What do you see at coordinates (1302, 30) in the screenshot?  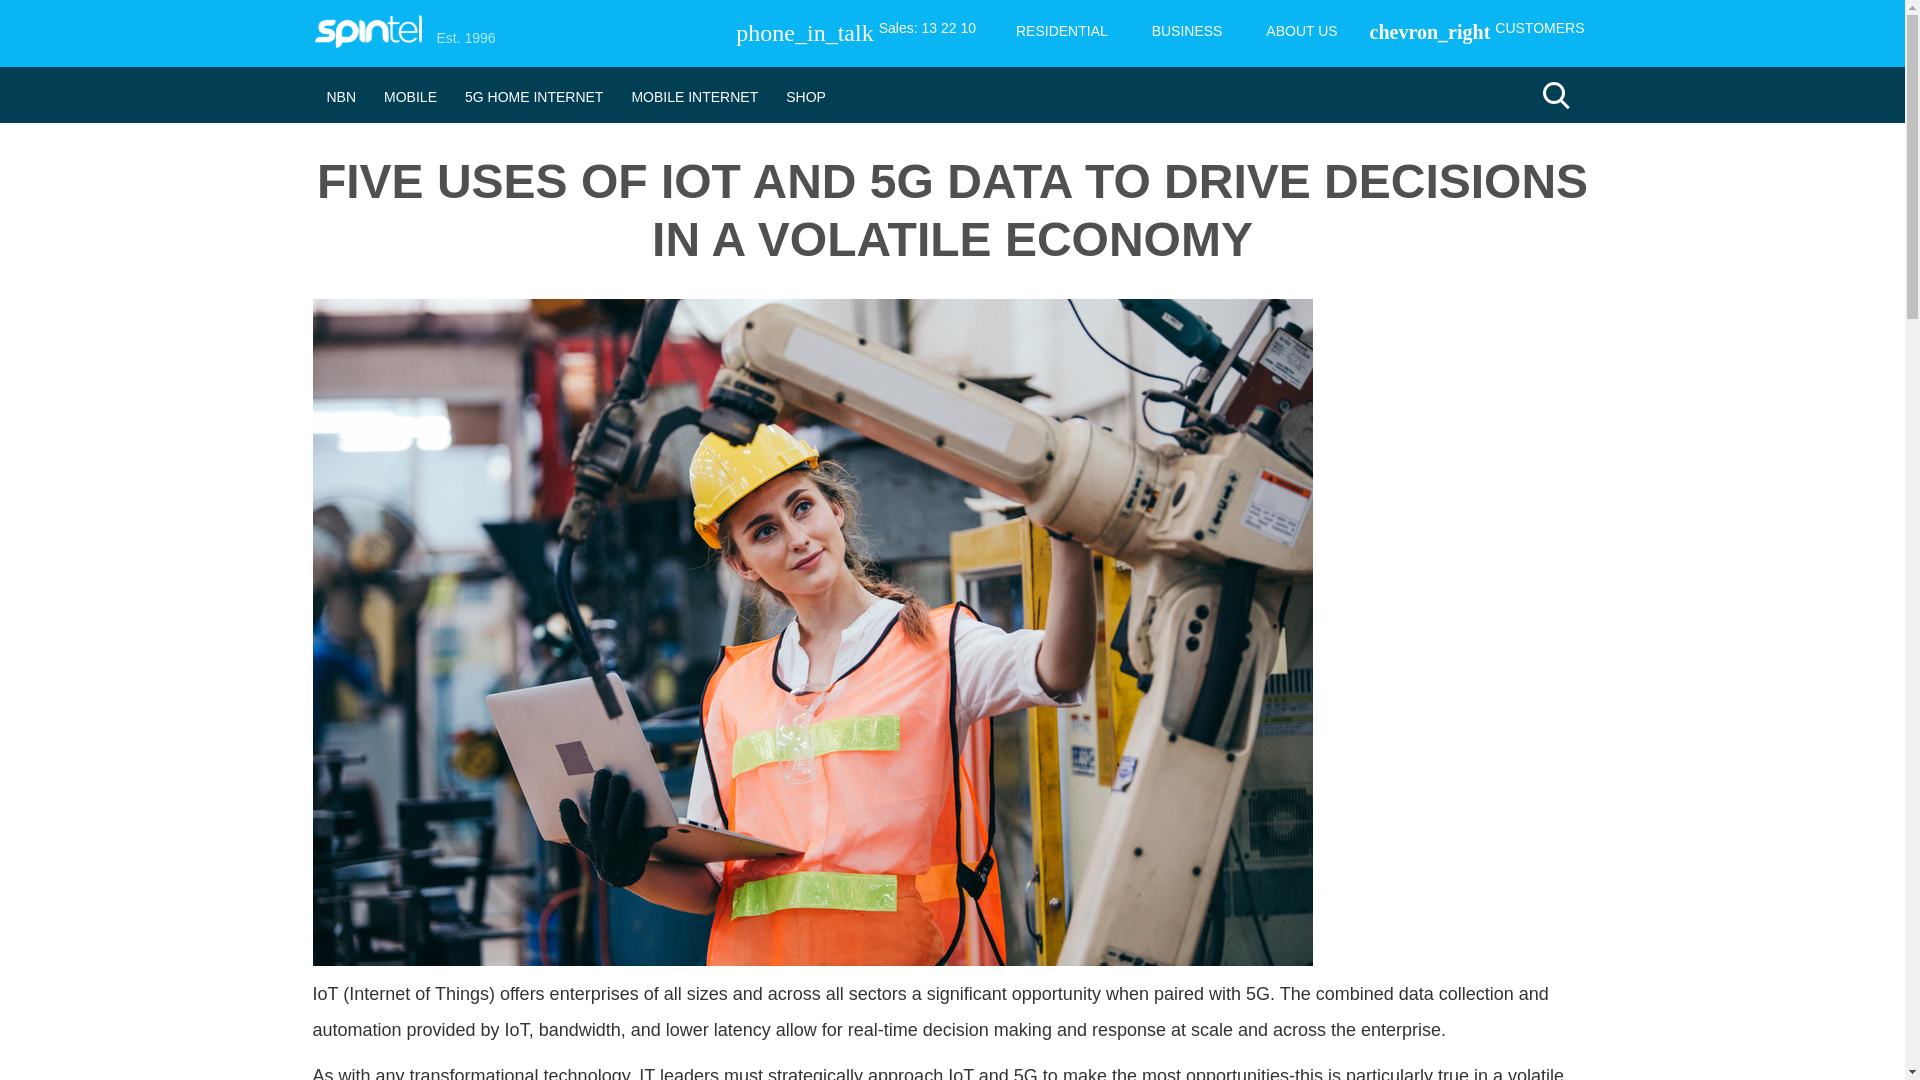 I see `ABOUT US` at bounding box center [1302, 30].